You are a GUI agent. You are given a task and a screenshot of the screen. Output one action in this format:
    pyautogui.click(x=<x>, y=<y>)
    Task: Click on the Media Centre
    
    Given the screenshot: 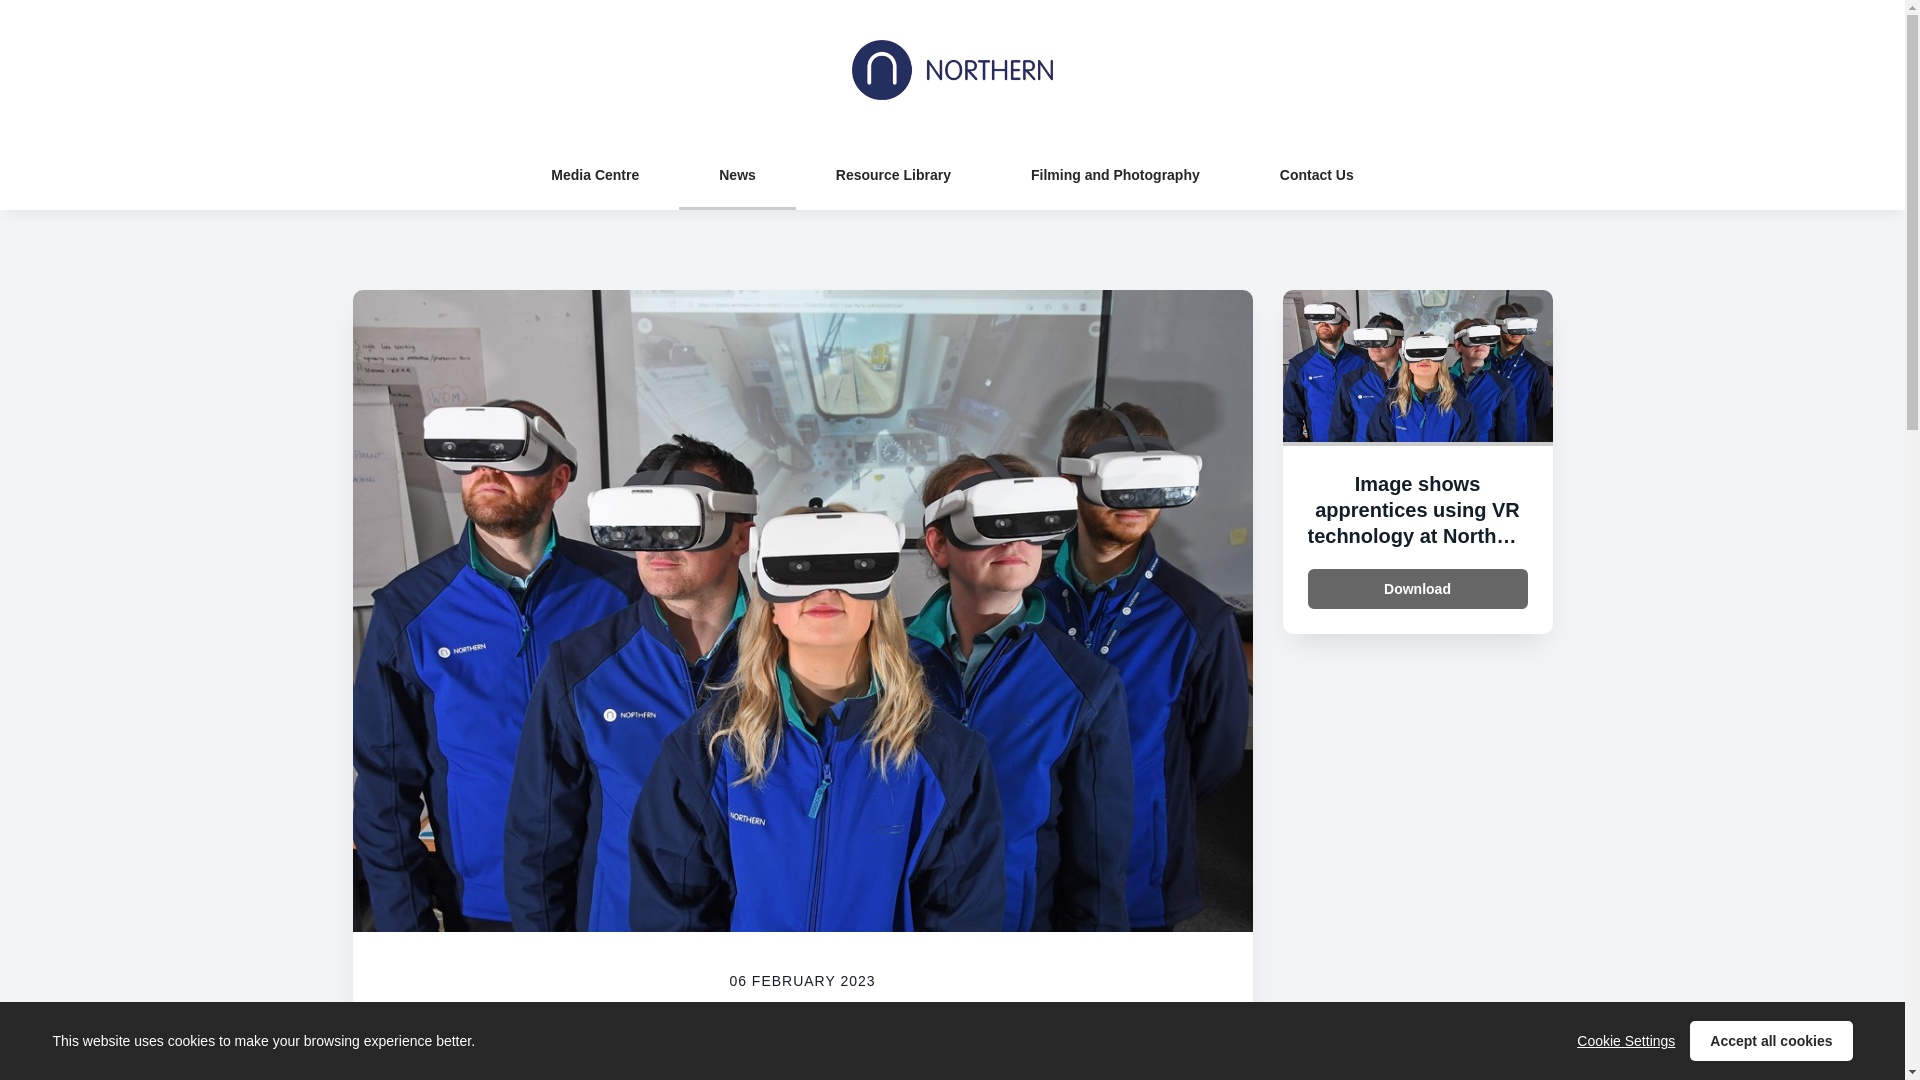 What is the action you would take?
    pyautogui.click(x=594, y=174)
    